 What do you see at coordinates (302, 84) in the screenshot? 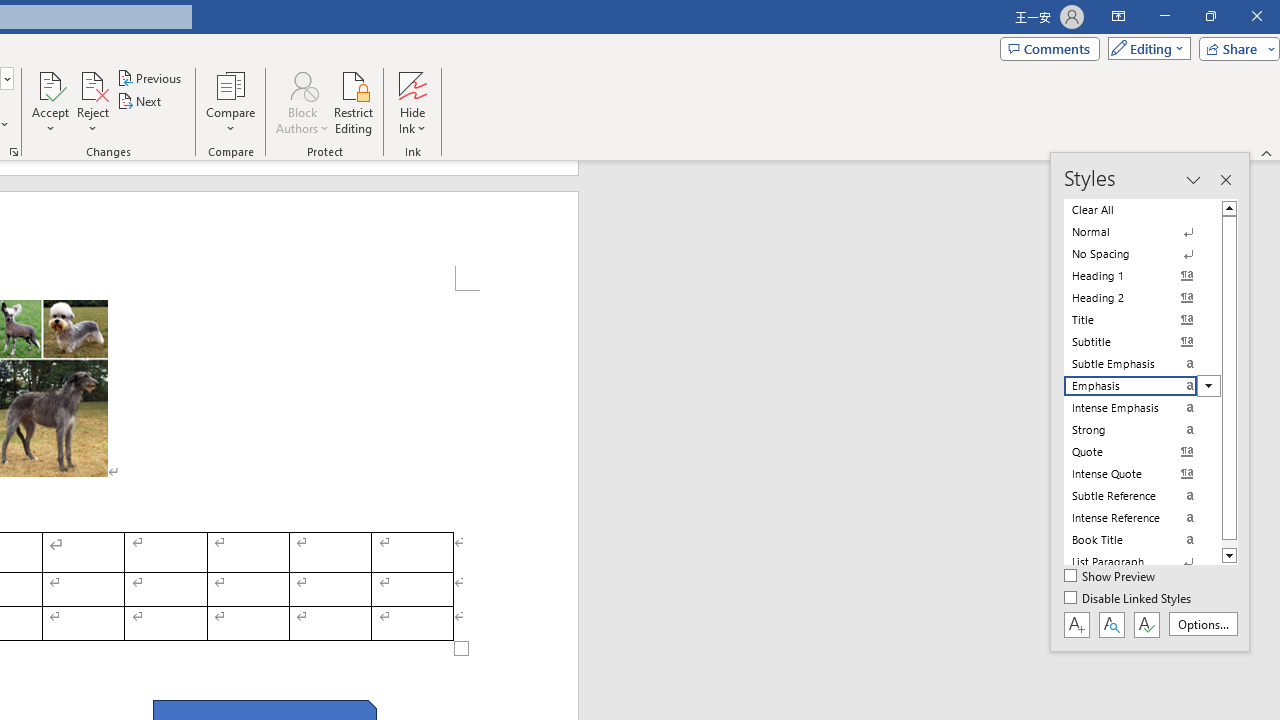
I see `Block Authors` at bounding box center [302, 84].